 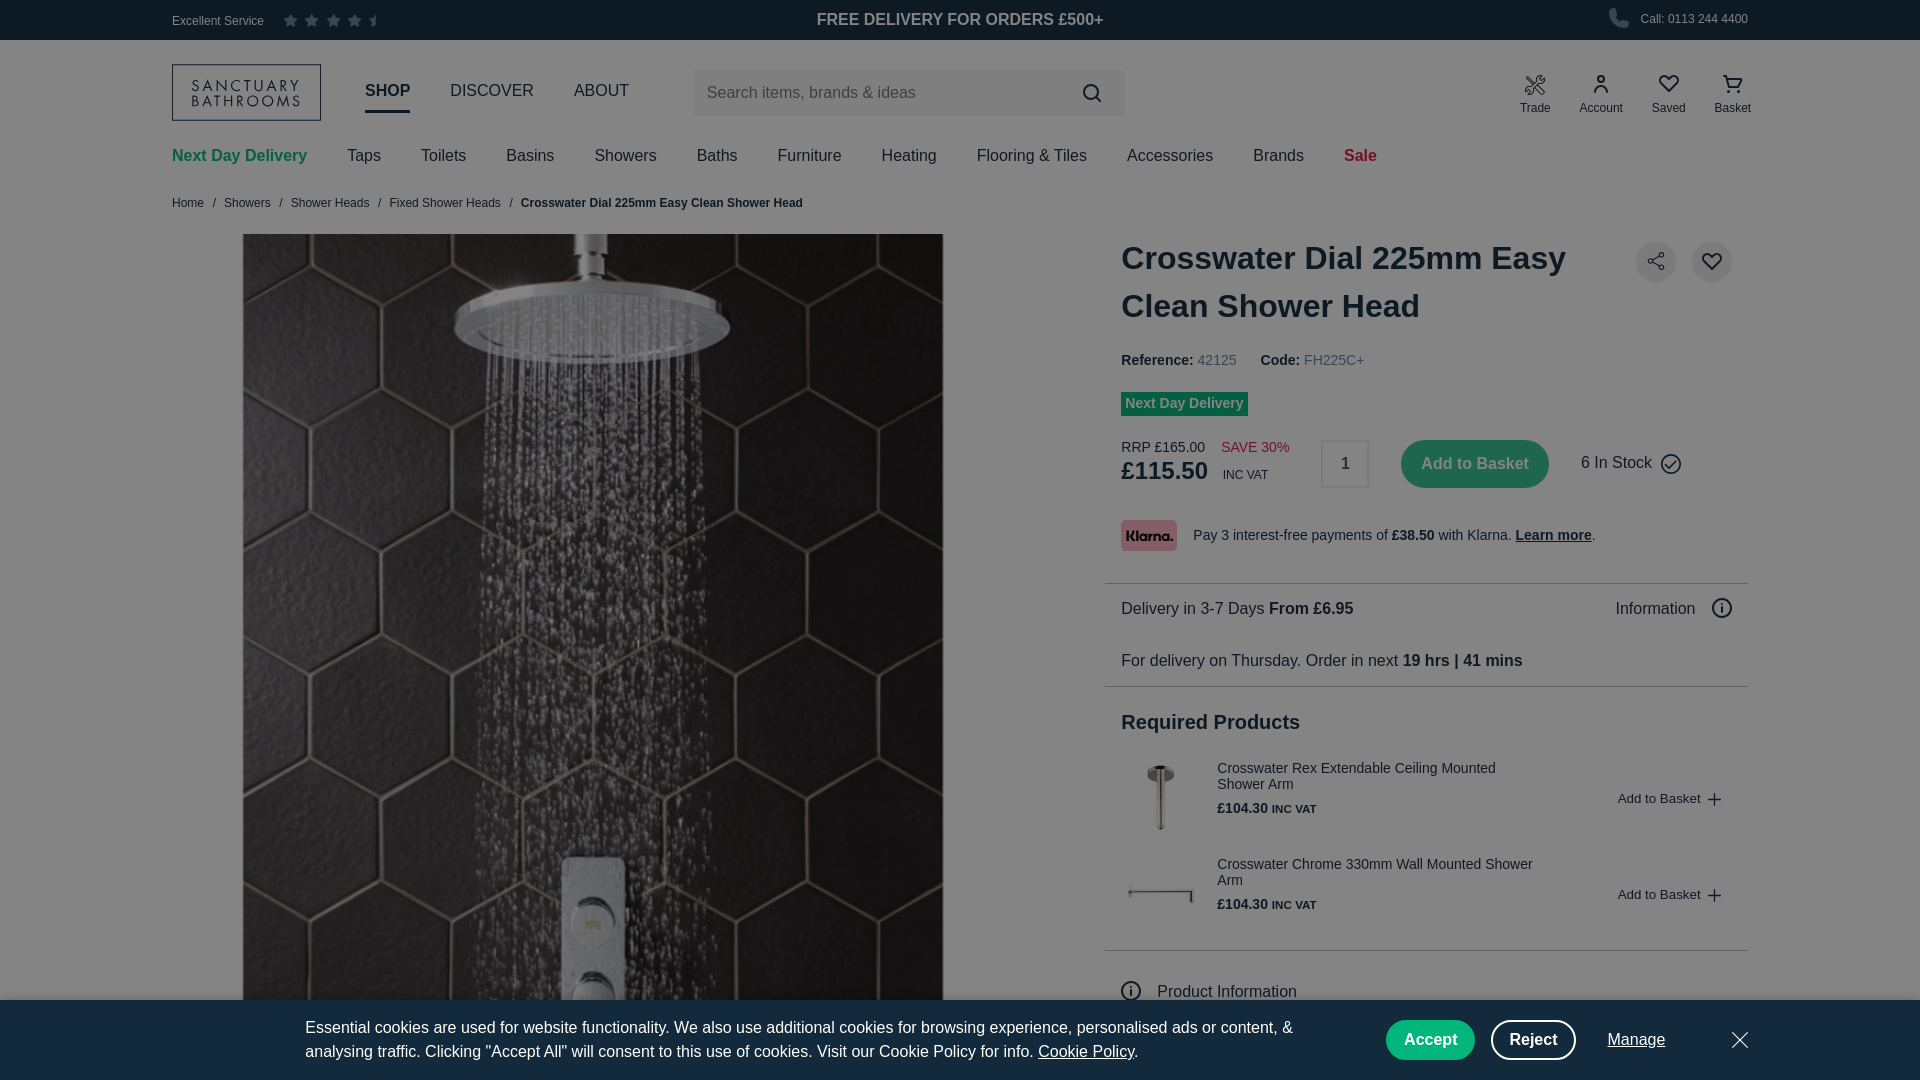 What do you see at coordinates (602, 91) in the screenshot?
I see `ABOUT` at bounding box center [602, 91].